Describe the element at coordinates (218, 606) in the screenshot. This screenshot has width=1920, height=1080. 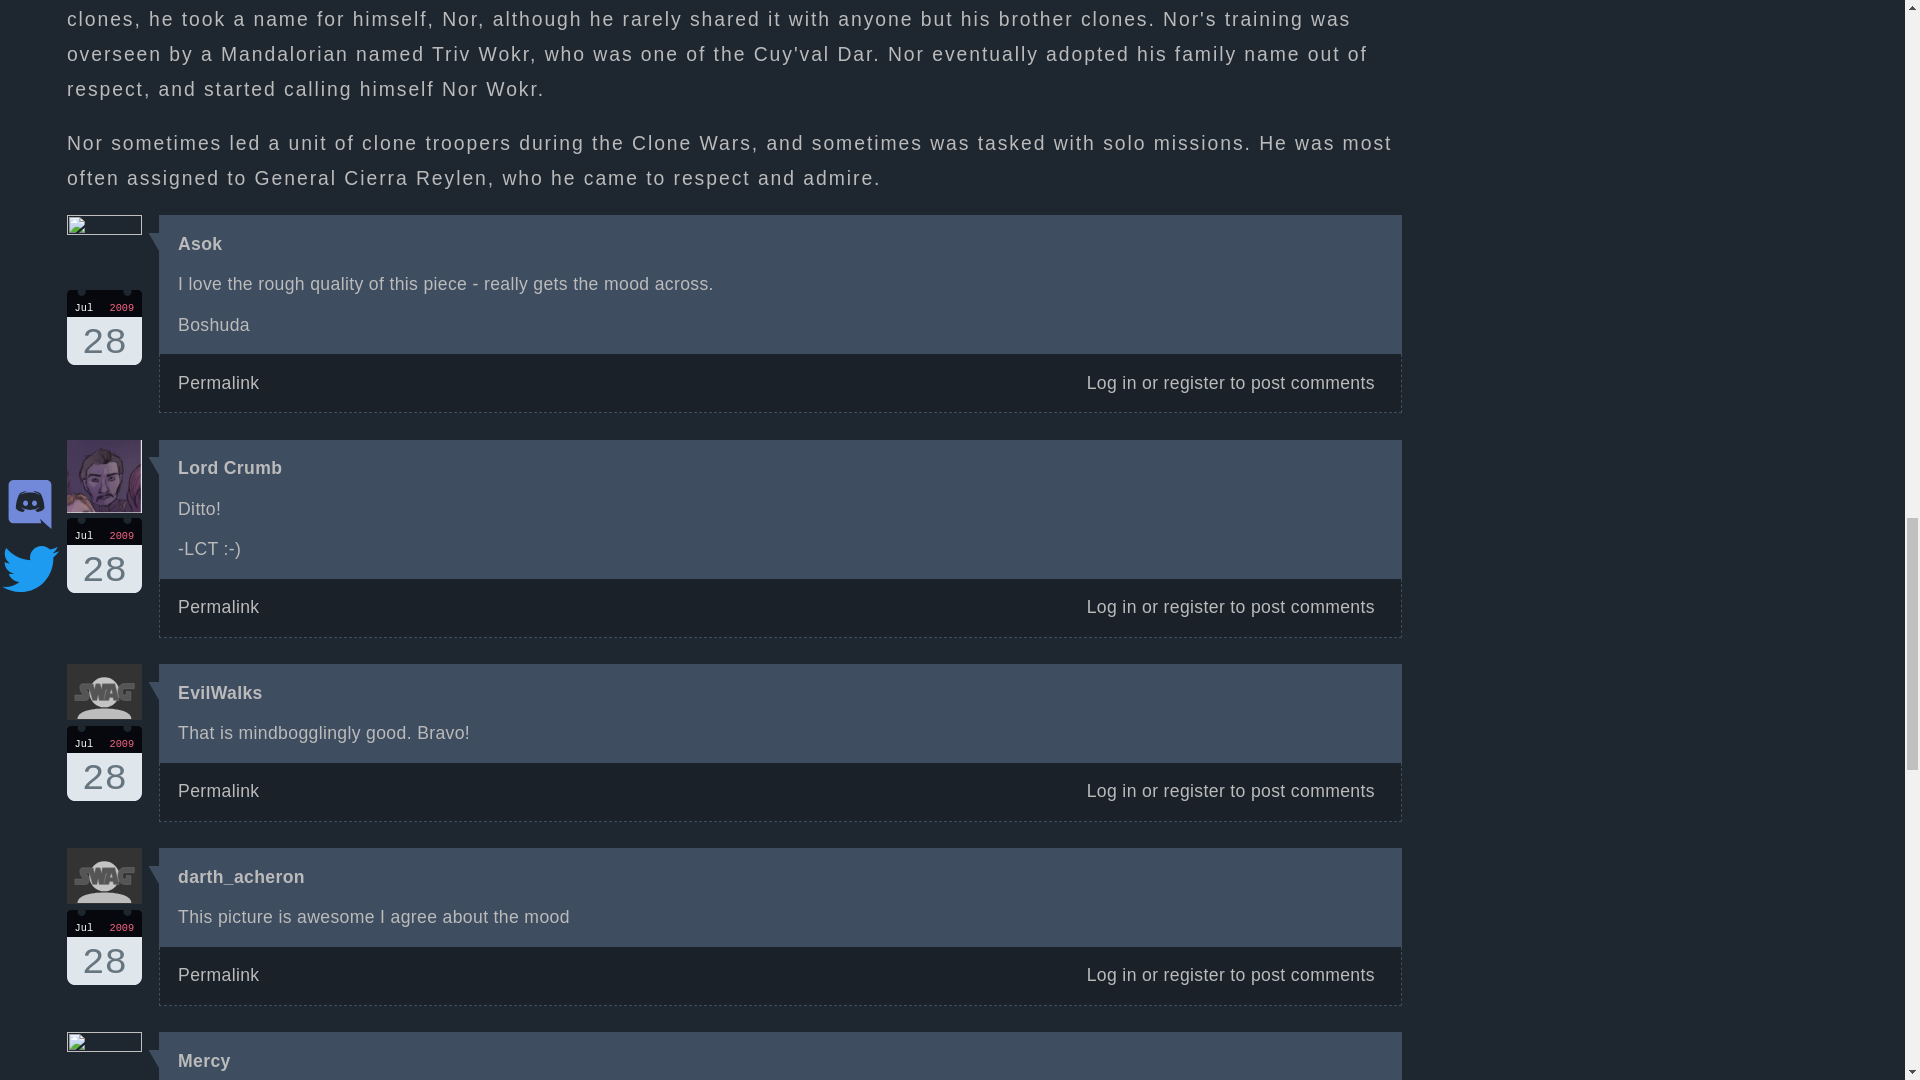
I see `Log in` at that location.